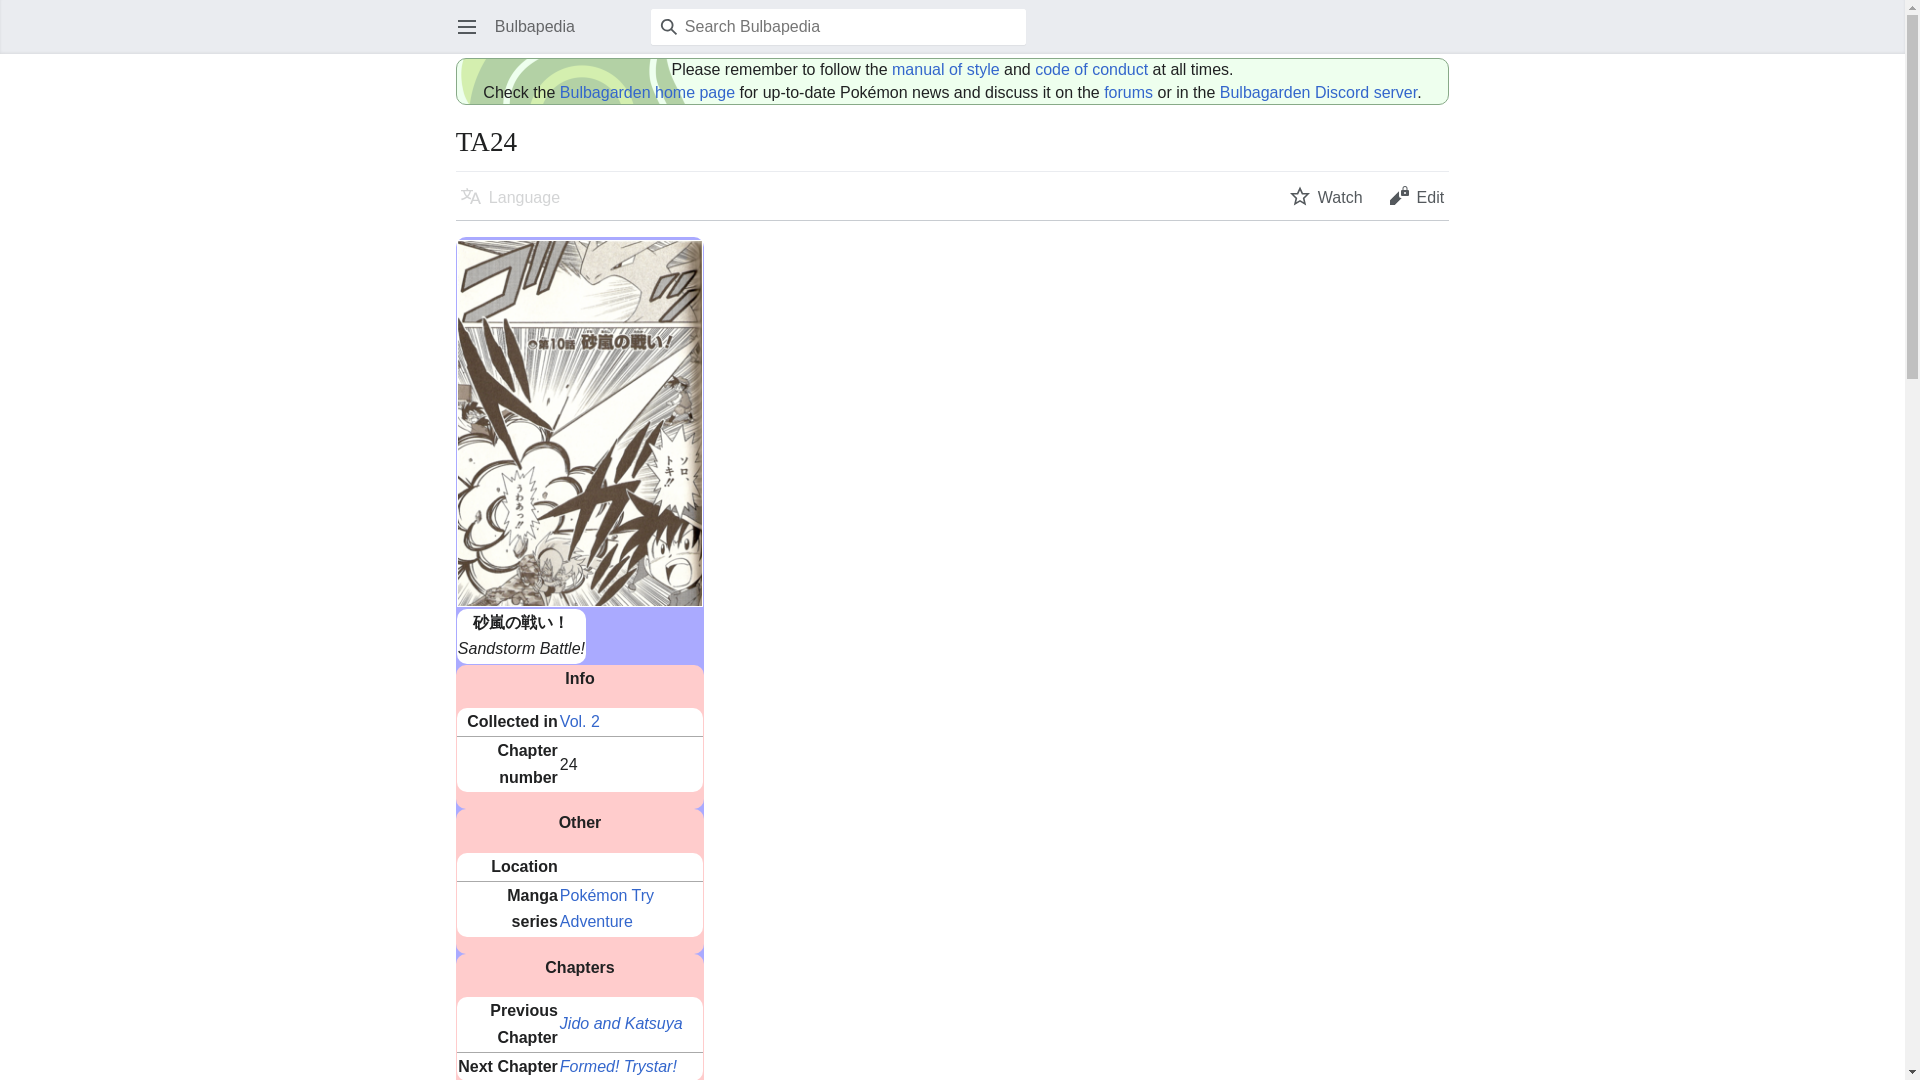 The width and height of the screenshot is (1920, 1080). Describe the element at coordinates (580, 721) in the screenshot. I see `Vol. 2` at that location.